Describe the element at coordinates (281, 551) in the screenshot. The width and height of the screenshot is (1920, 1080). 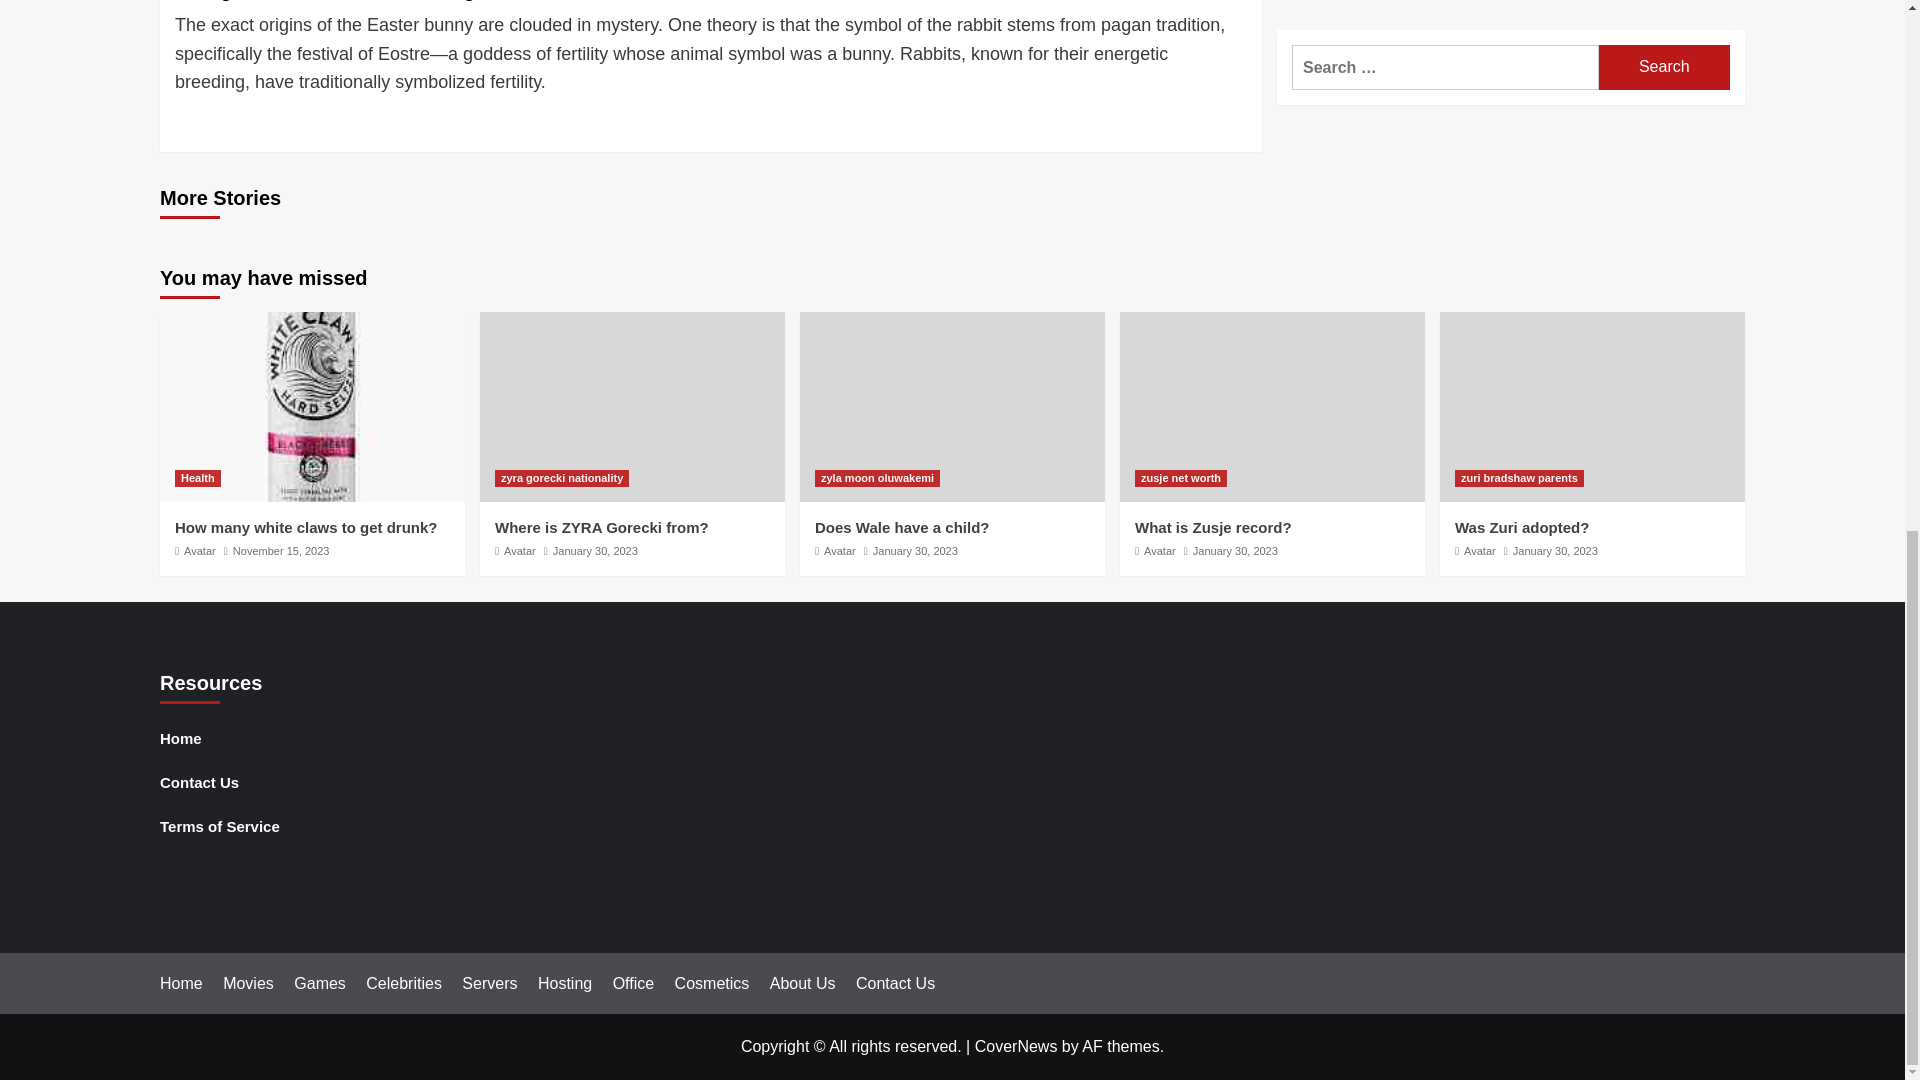
I see `November 15, 2023` at that location.